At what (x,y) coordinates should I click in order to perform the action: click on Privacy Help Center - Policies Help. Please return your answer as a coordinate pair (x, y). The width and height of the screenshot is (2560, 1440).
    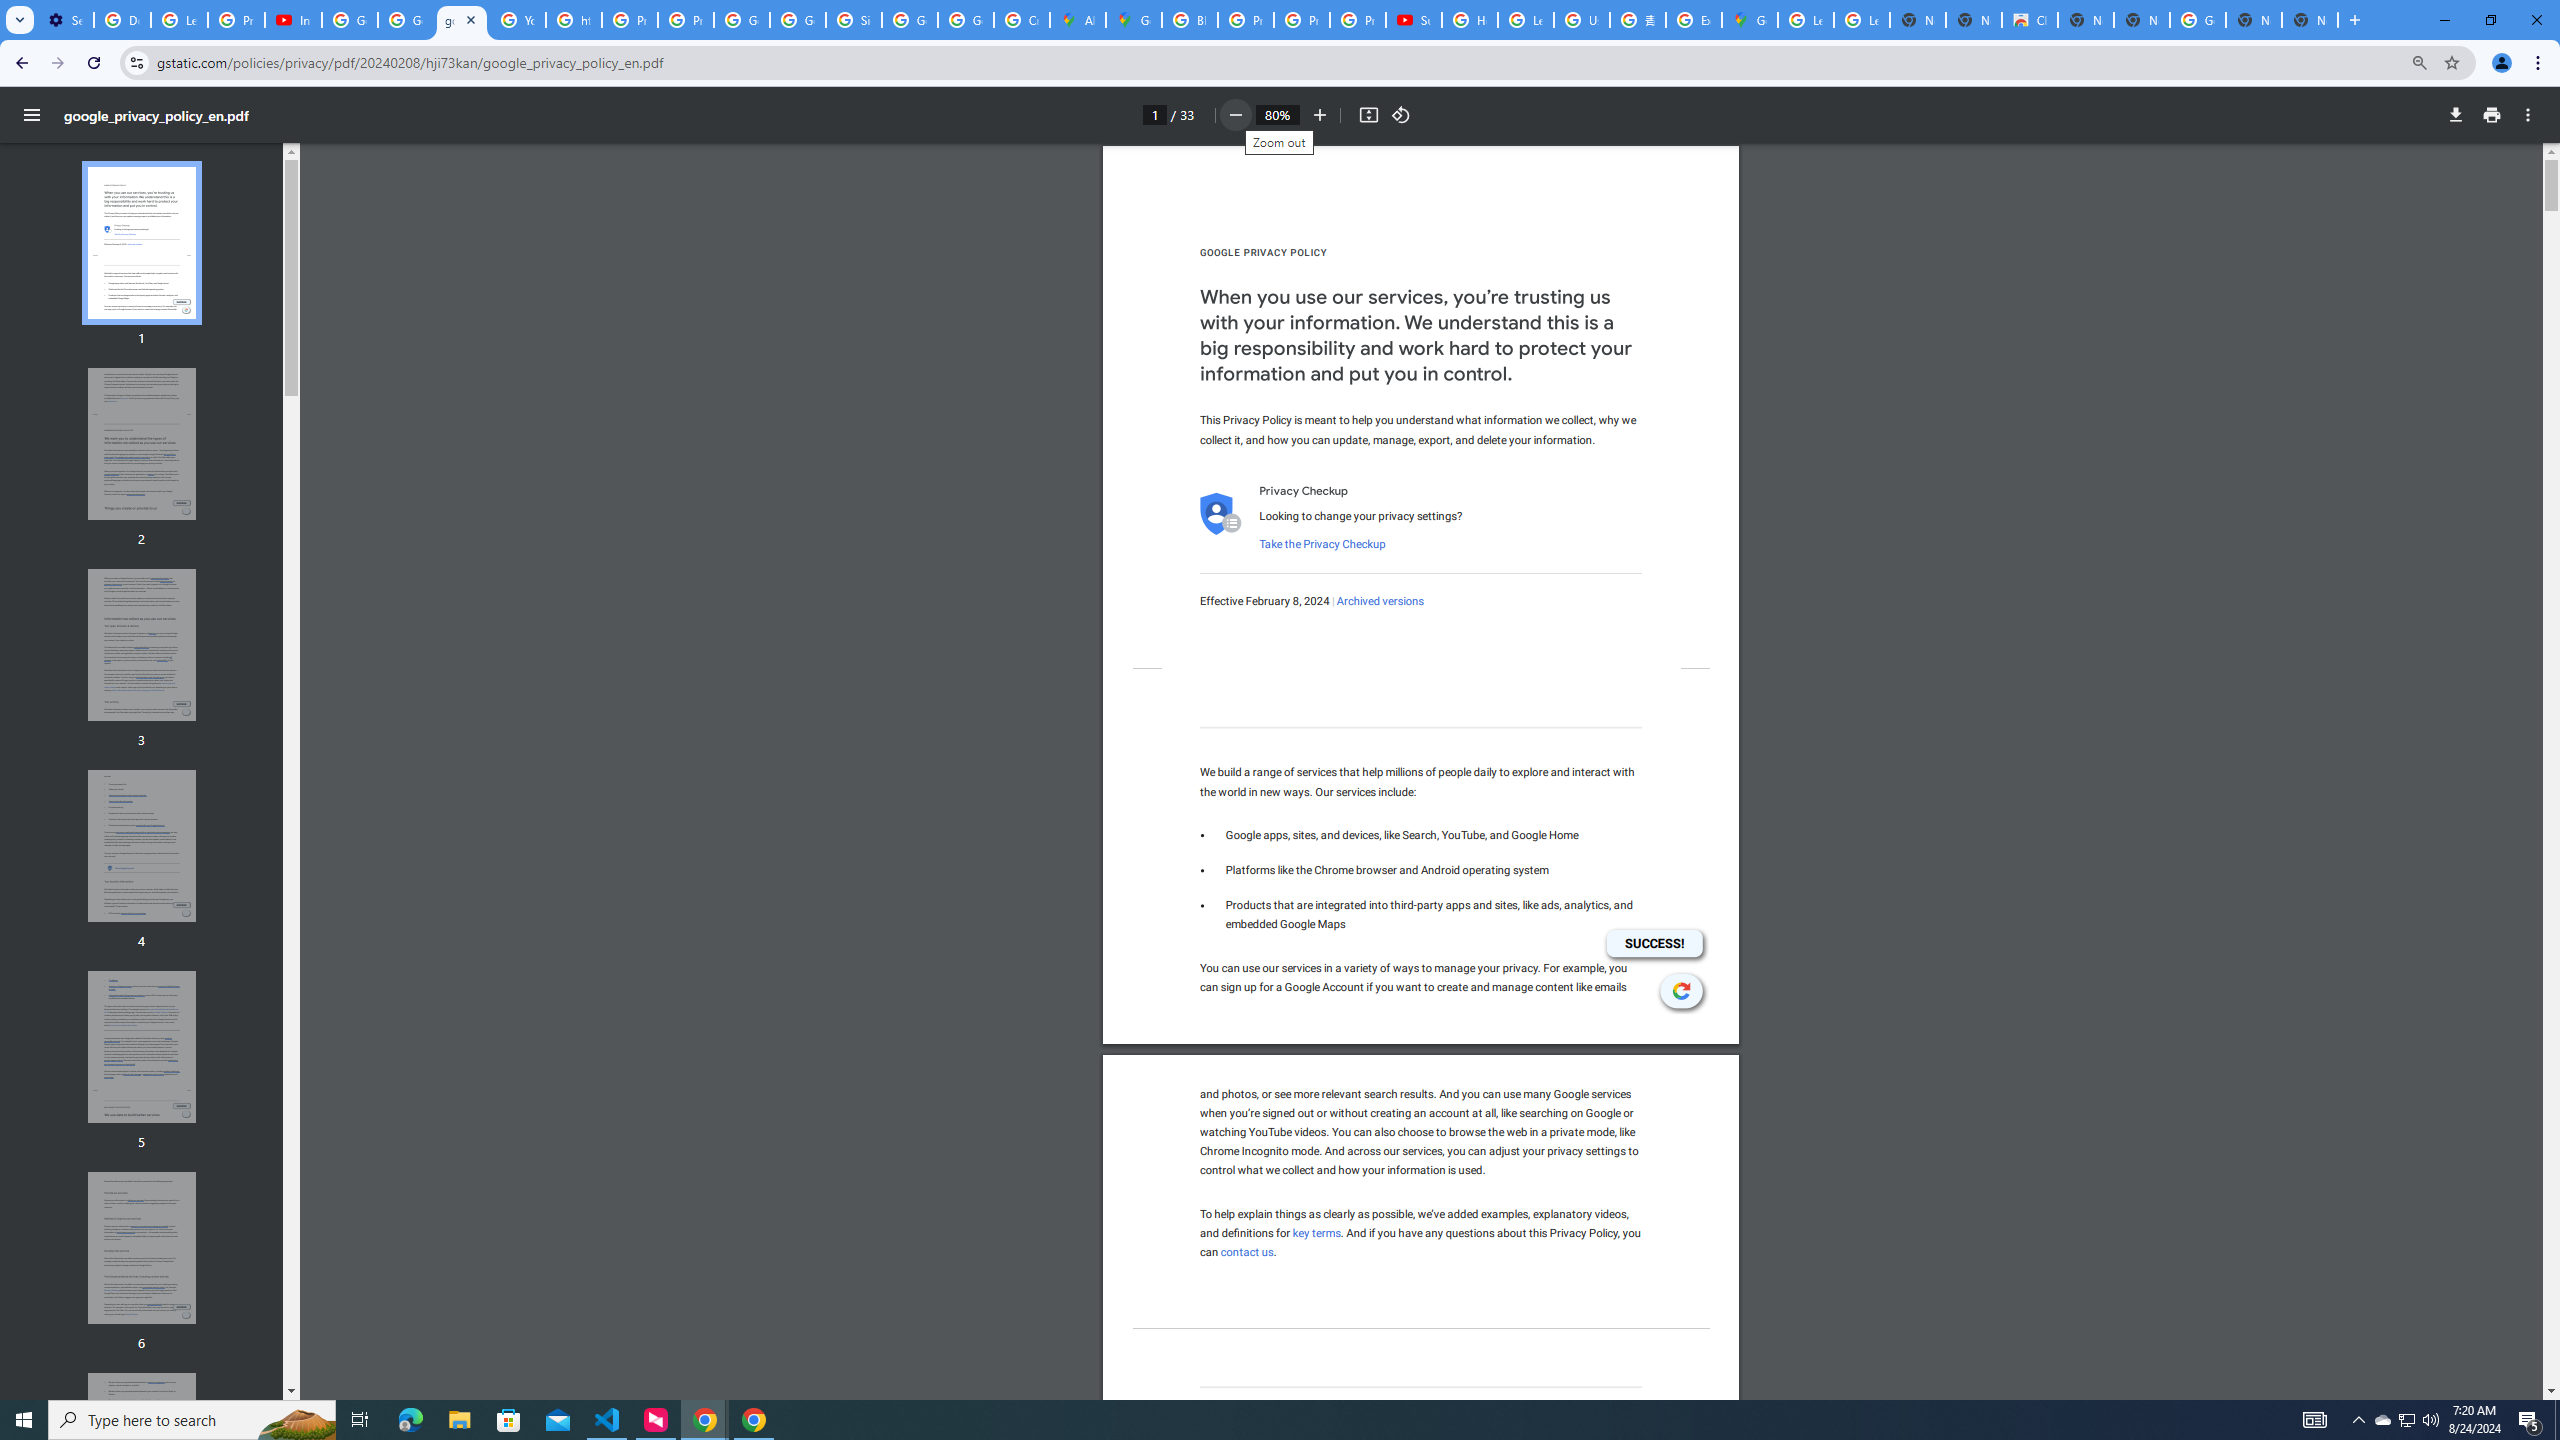
    Looking at the image, I should click on (1245, 20).